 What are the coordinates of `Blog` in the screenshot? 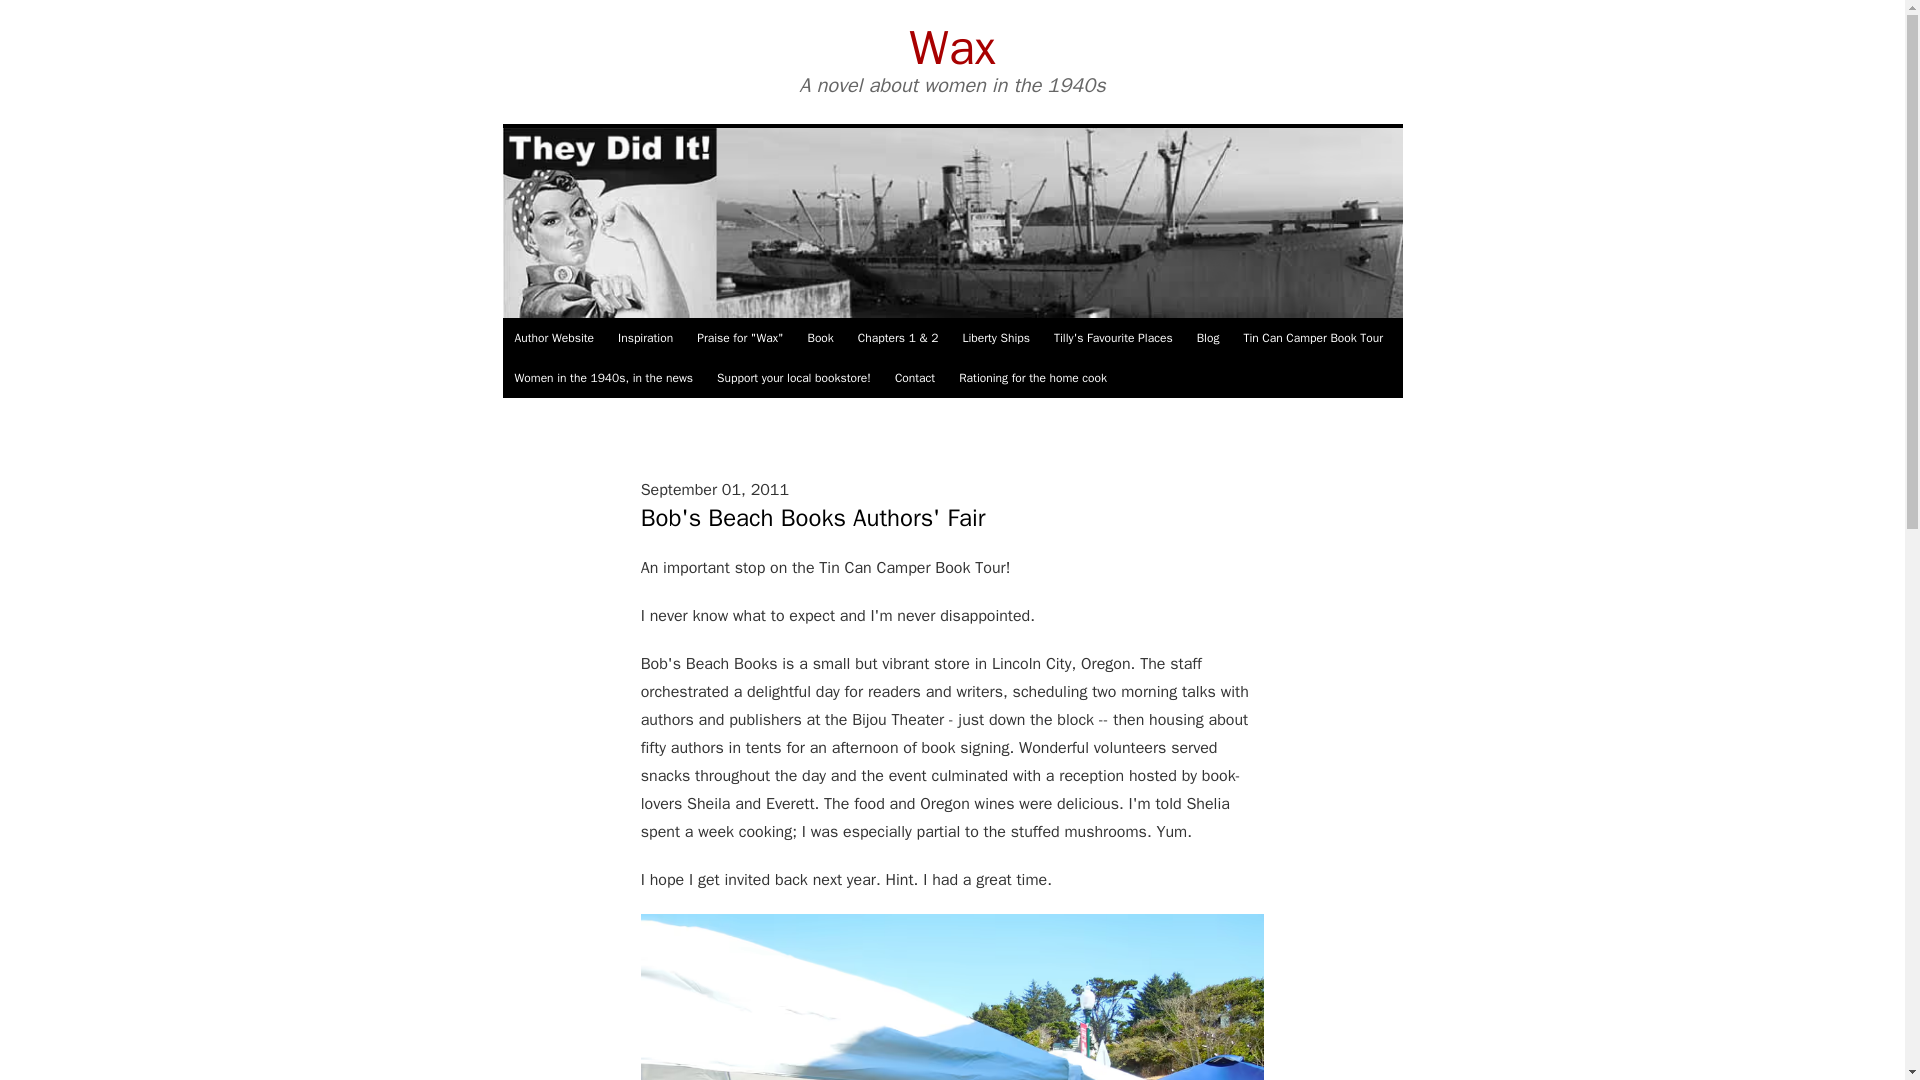 It's located at (1208, 337).